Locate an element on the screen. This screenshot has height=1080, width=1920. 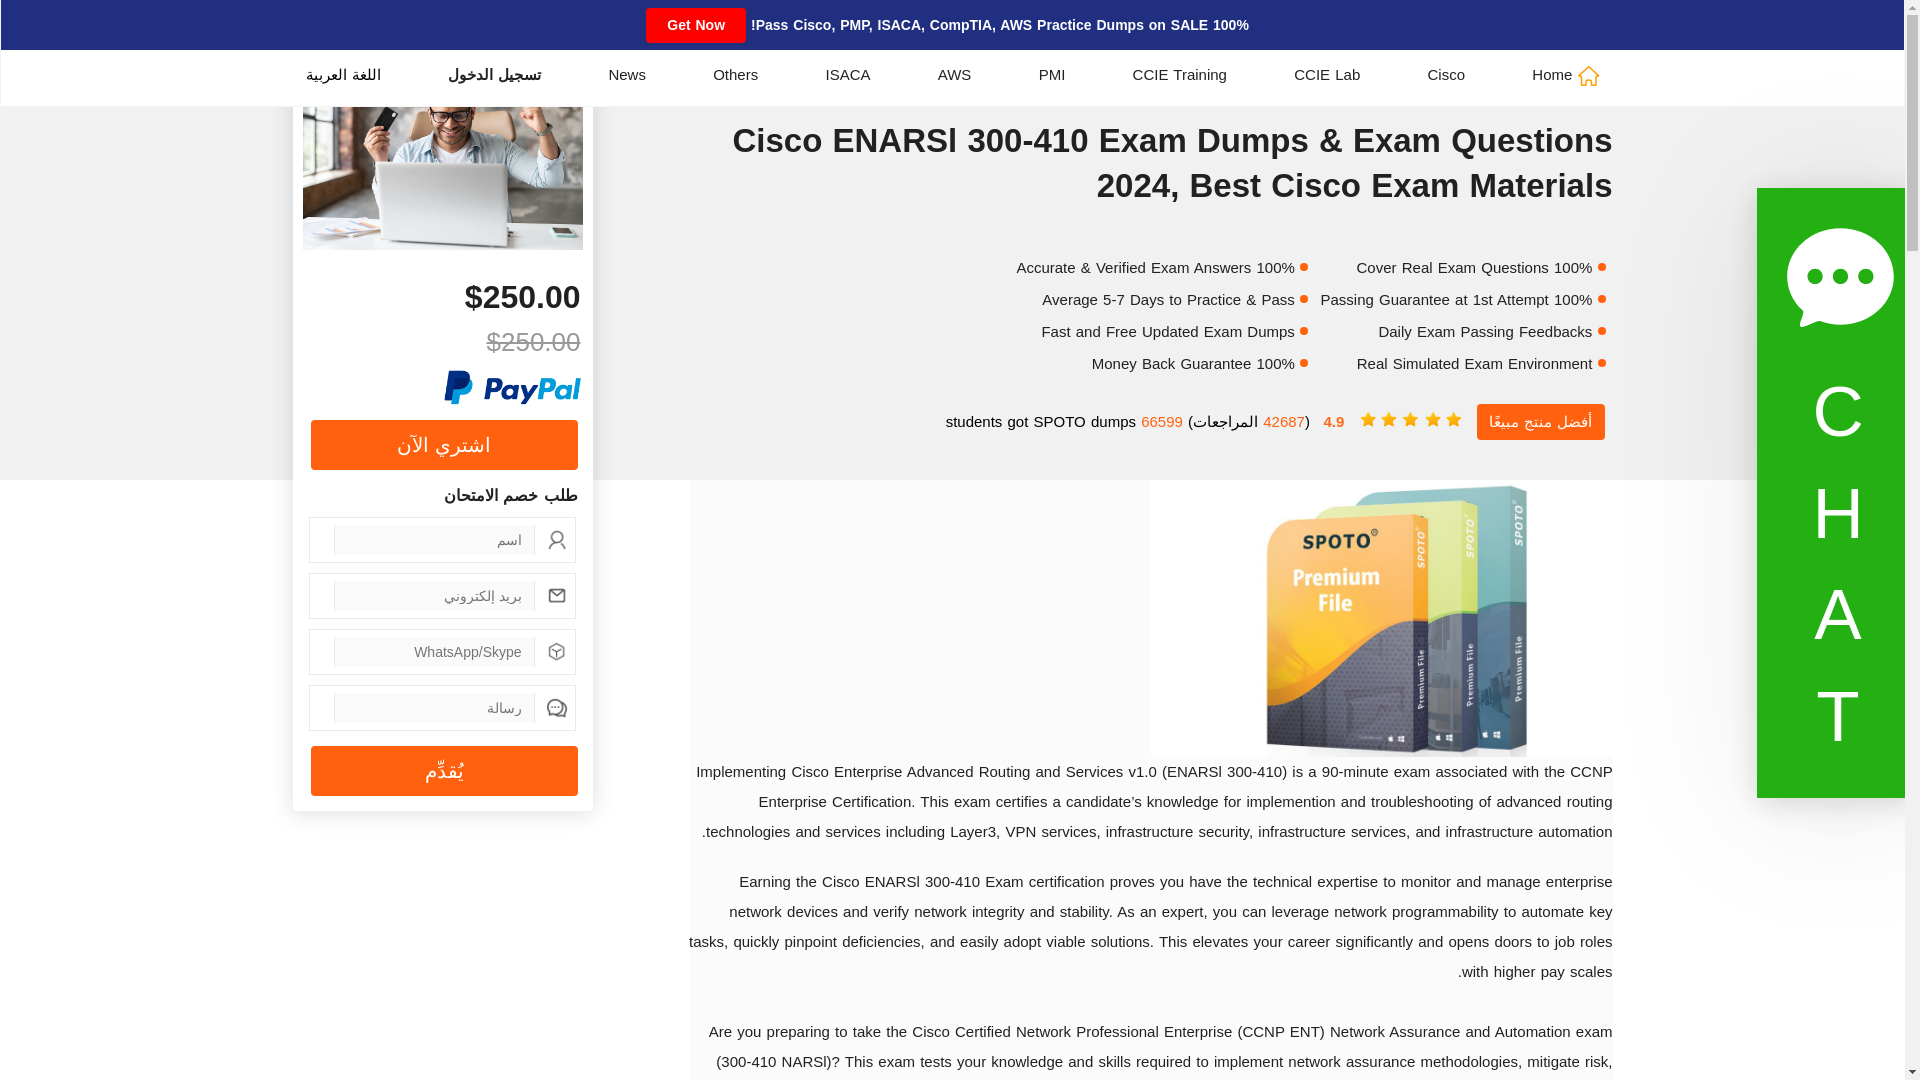
CCIE Lab is located at coordinates (1326, 74).